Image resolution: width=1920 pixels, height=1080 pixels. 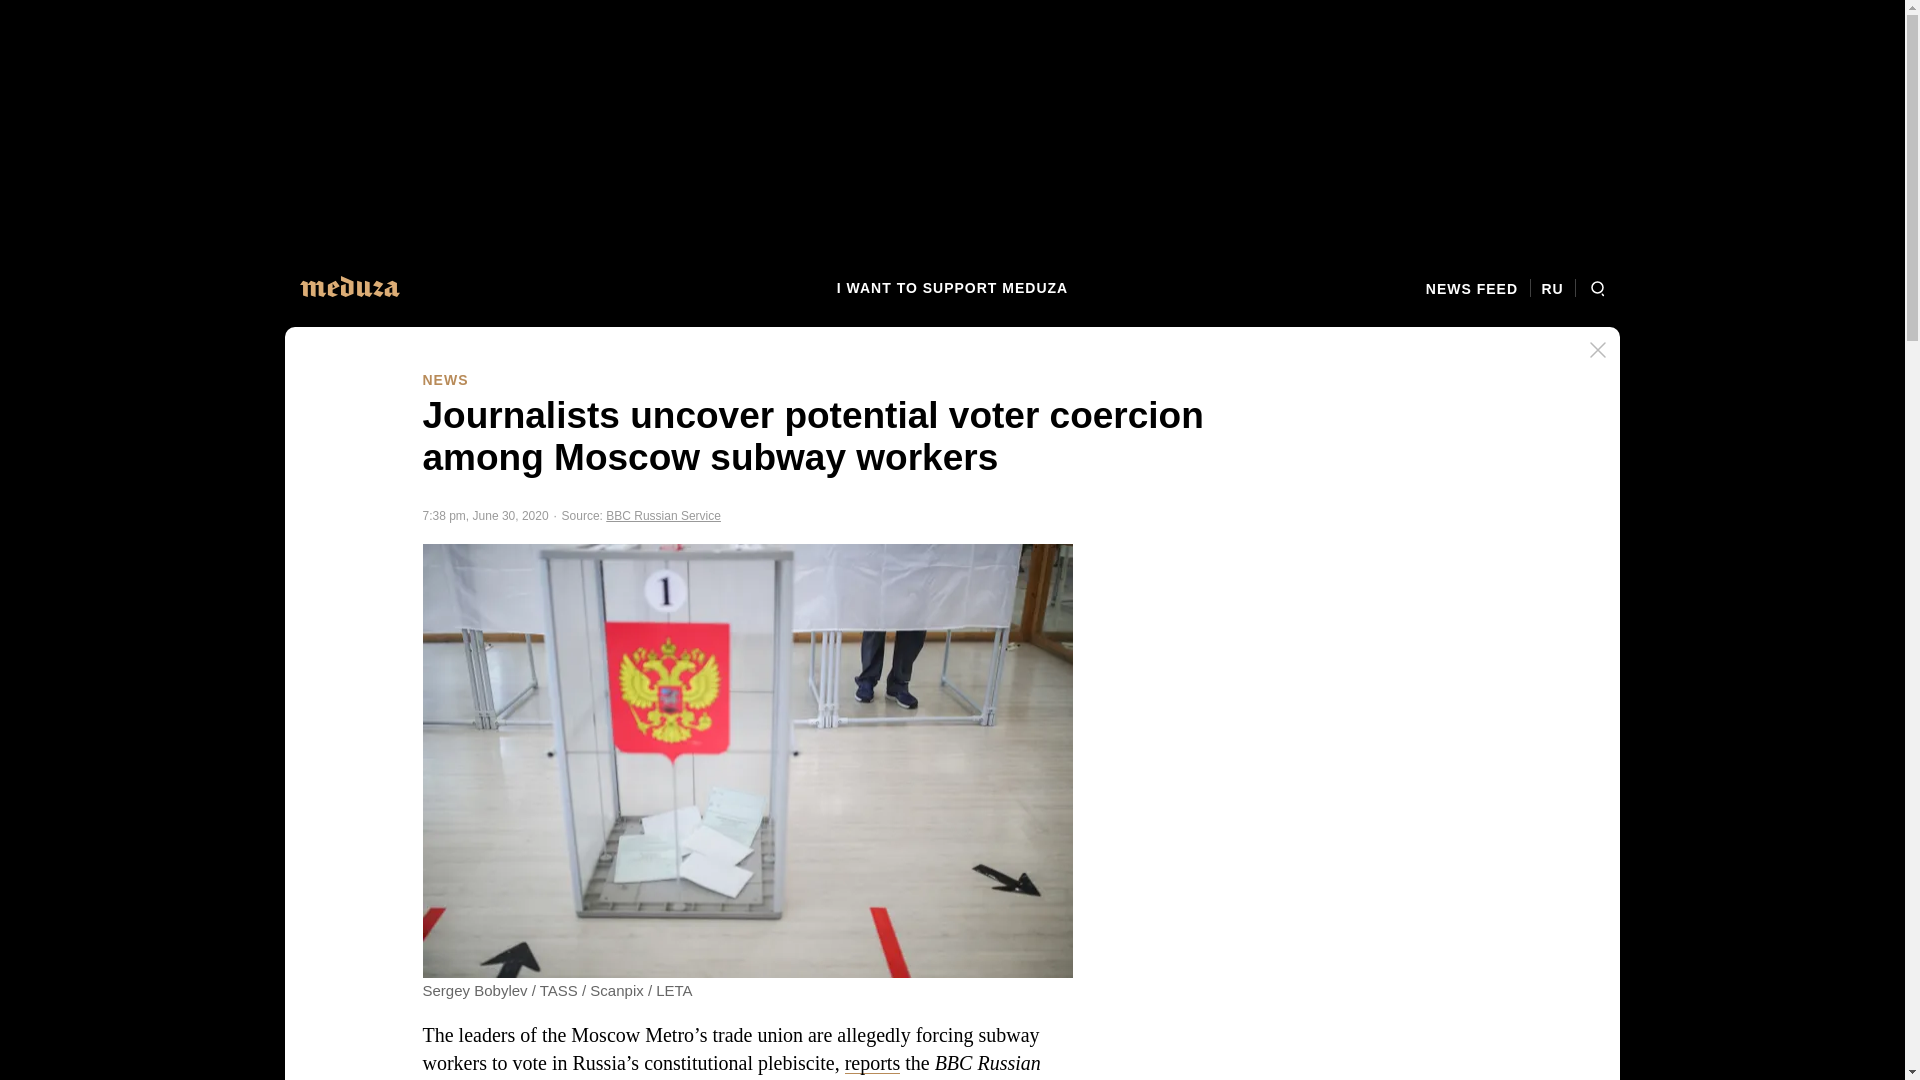 What do you see at coordinates (872, 1062) in the screenshot?
I see `reports` at bounding box center [872, 1062].